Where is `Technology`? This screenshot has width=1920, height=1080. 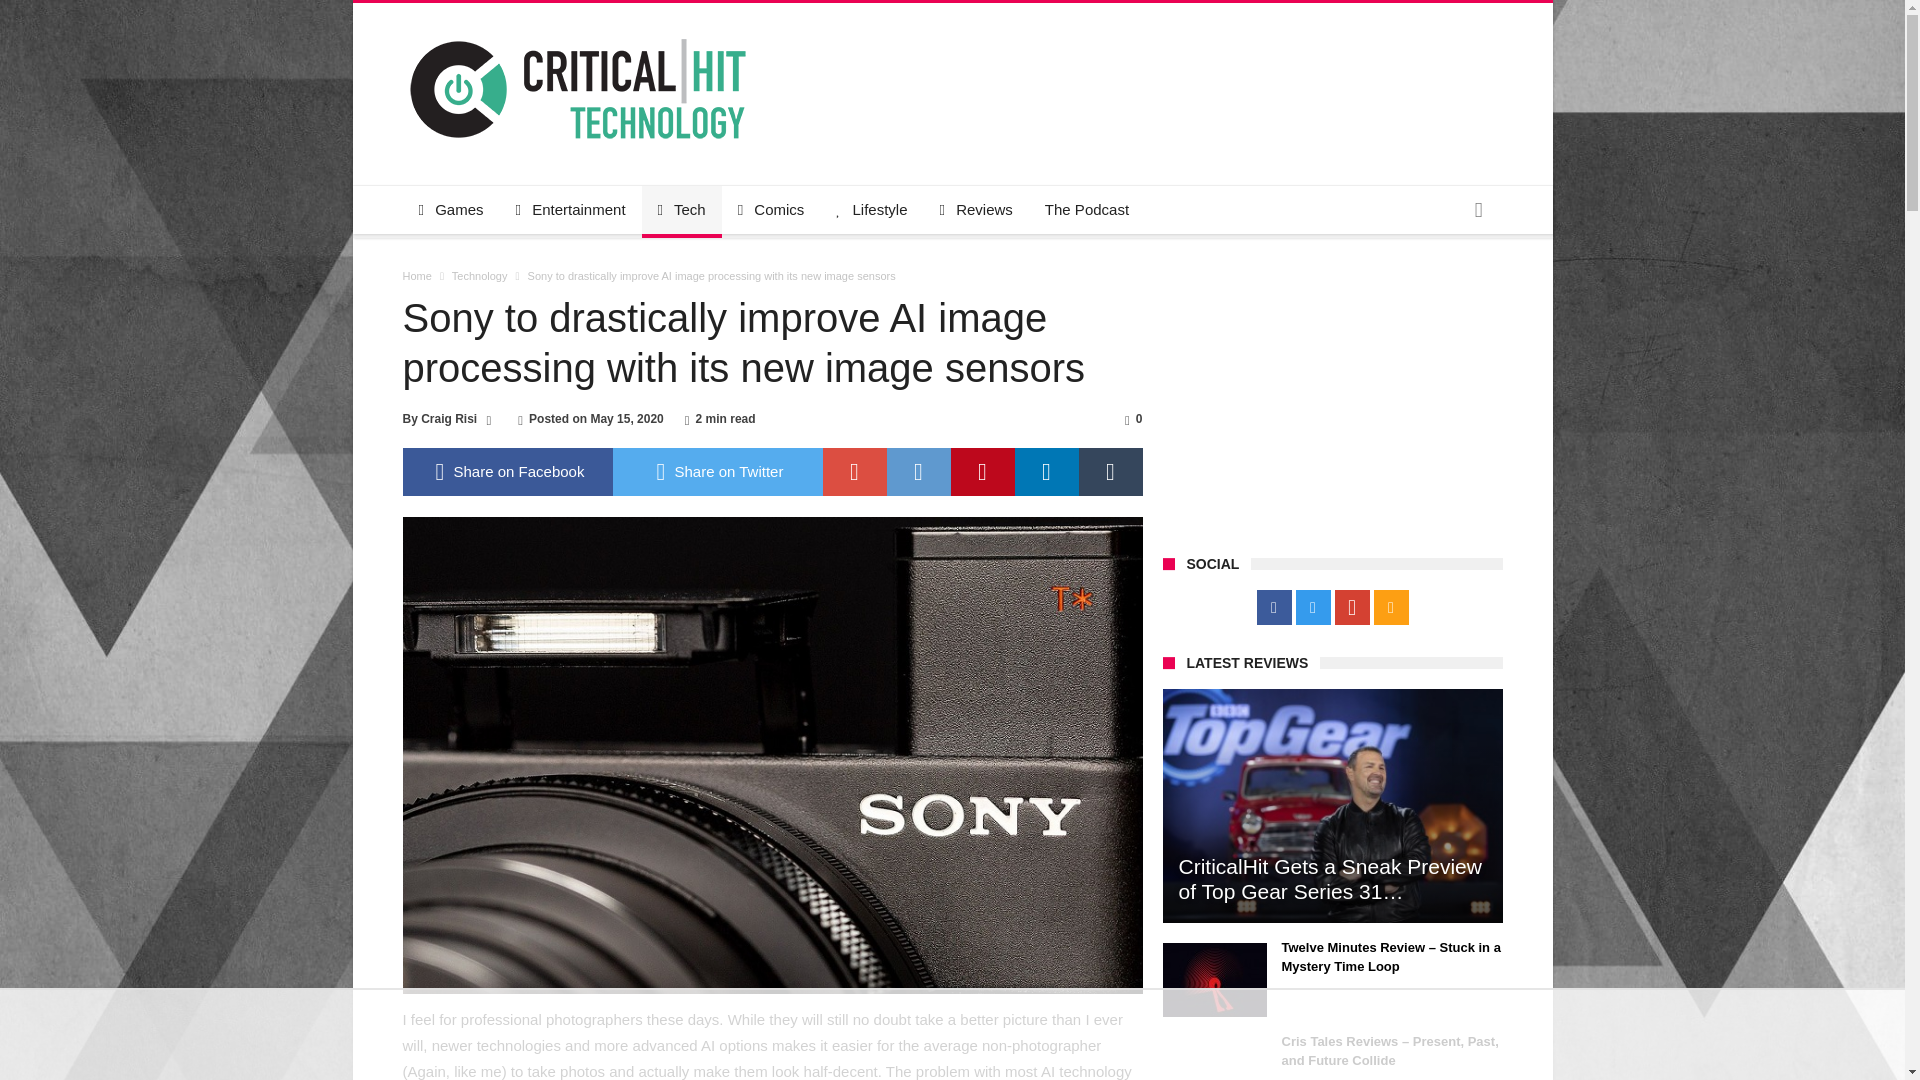 Technology is located at coordinates (480, 276).